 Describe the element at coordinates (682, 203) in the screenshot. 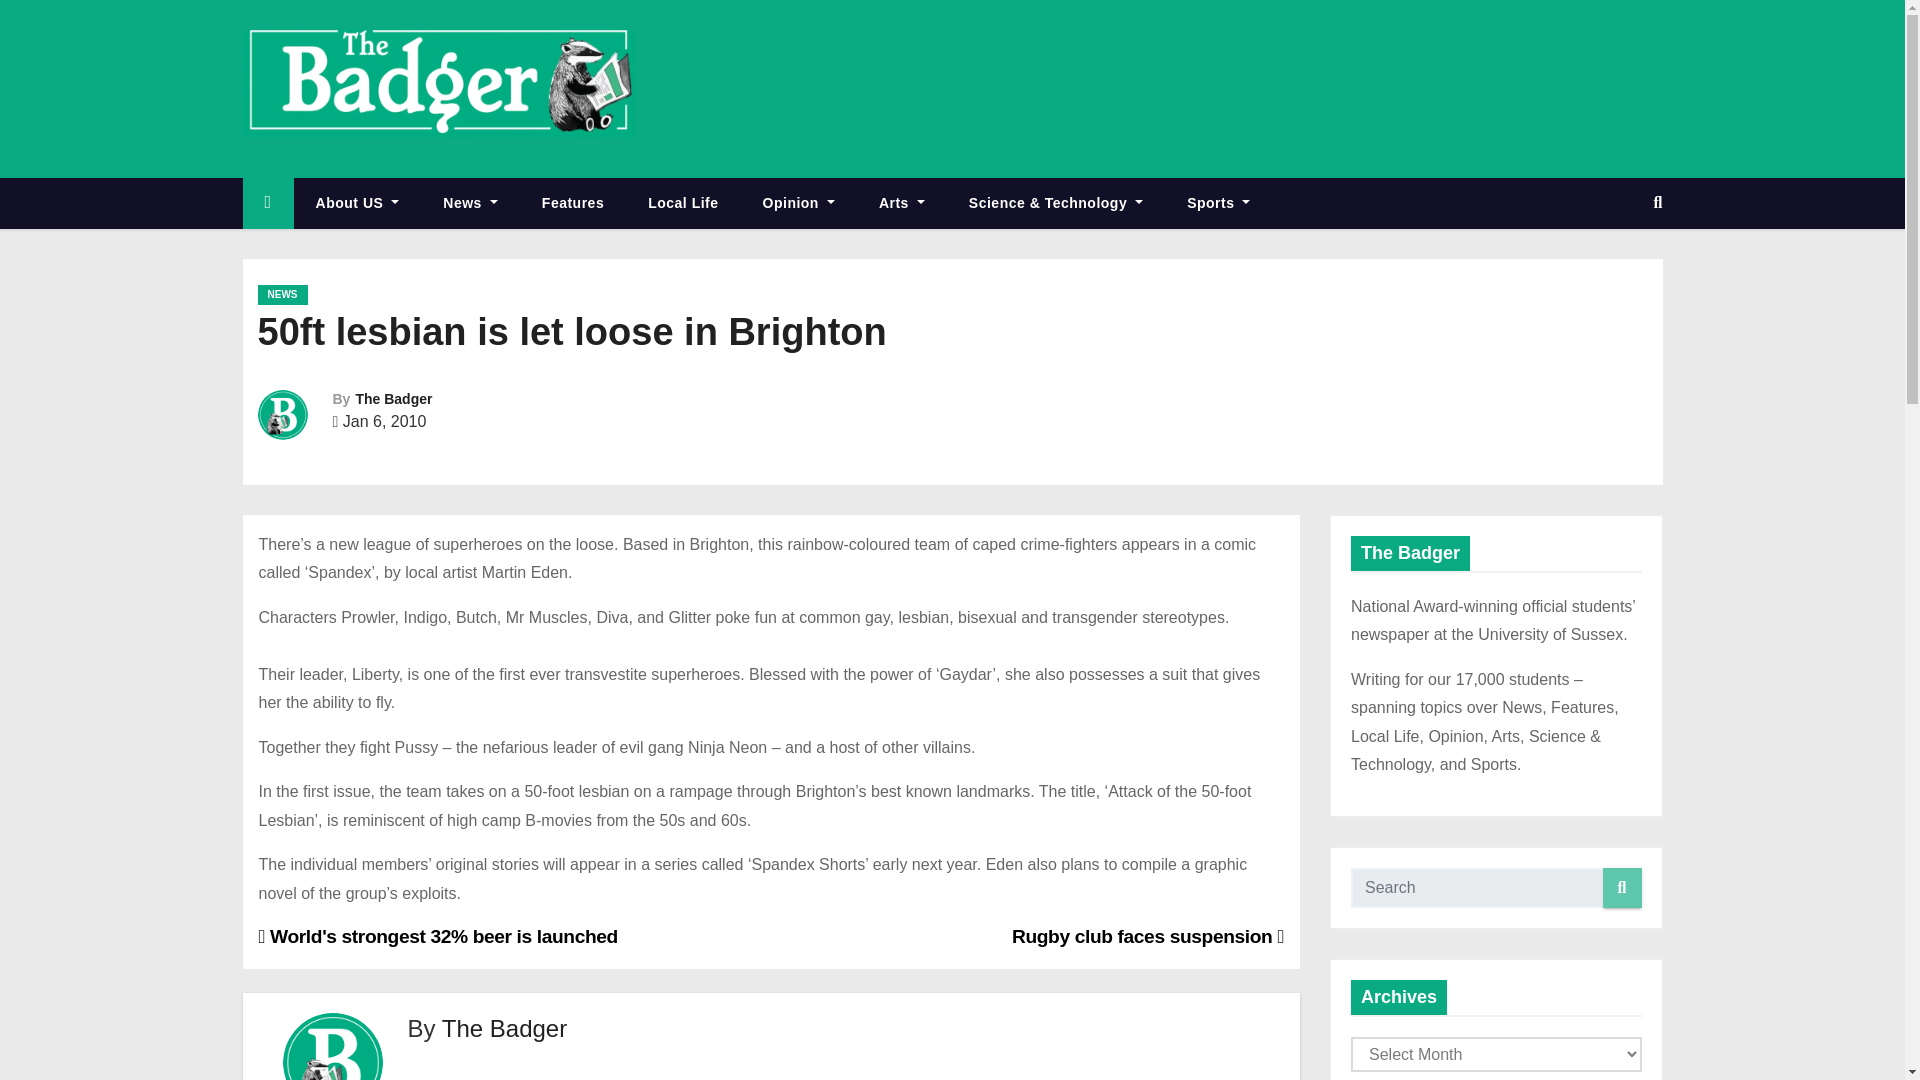

I see `Local Life` at that location.